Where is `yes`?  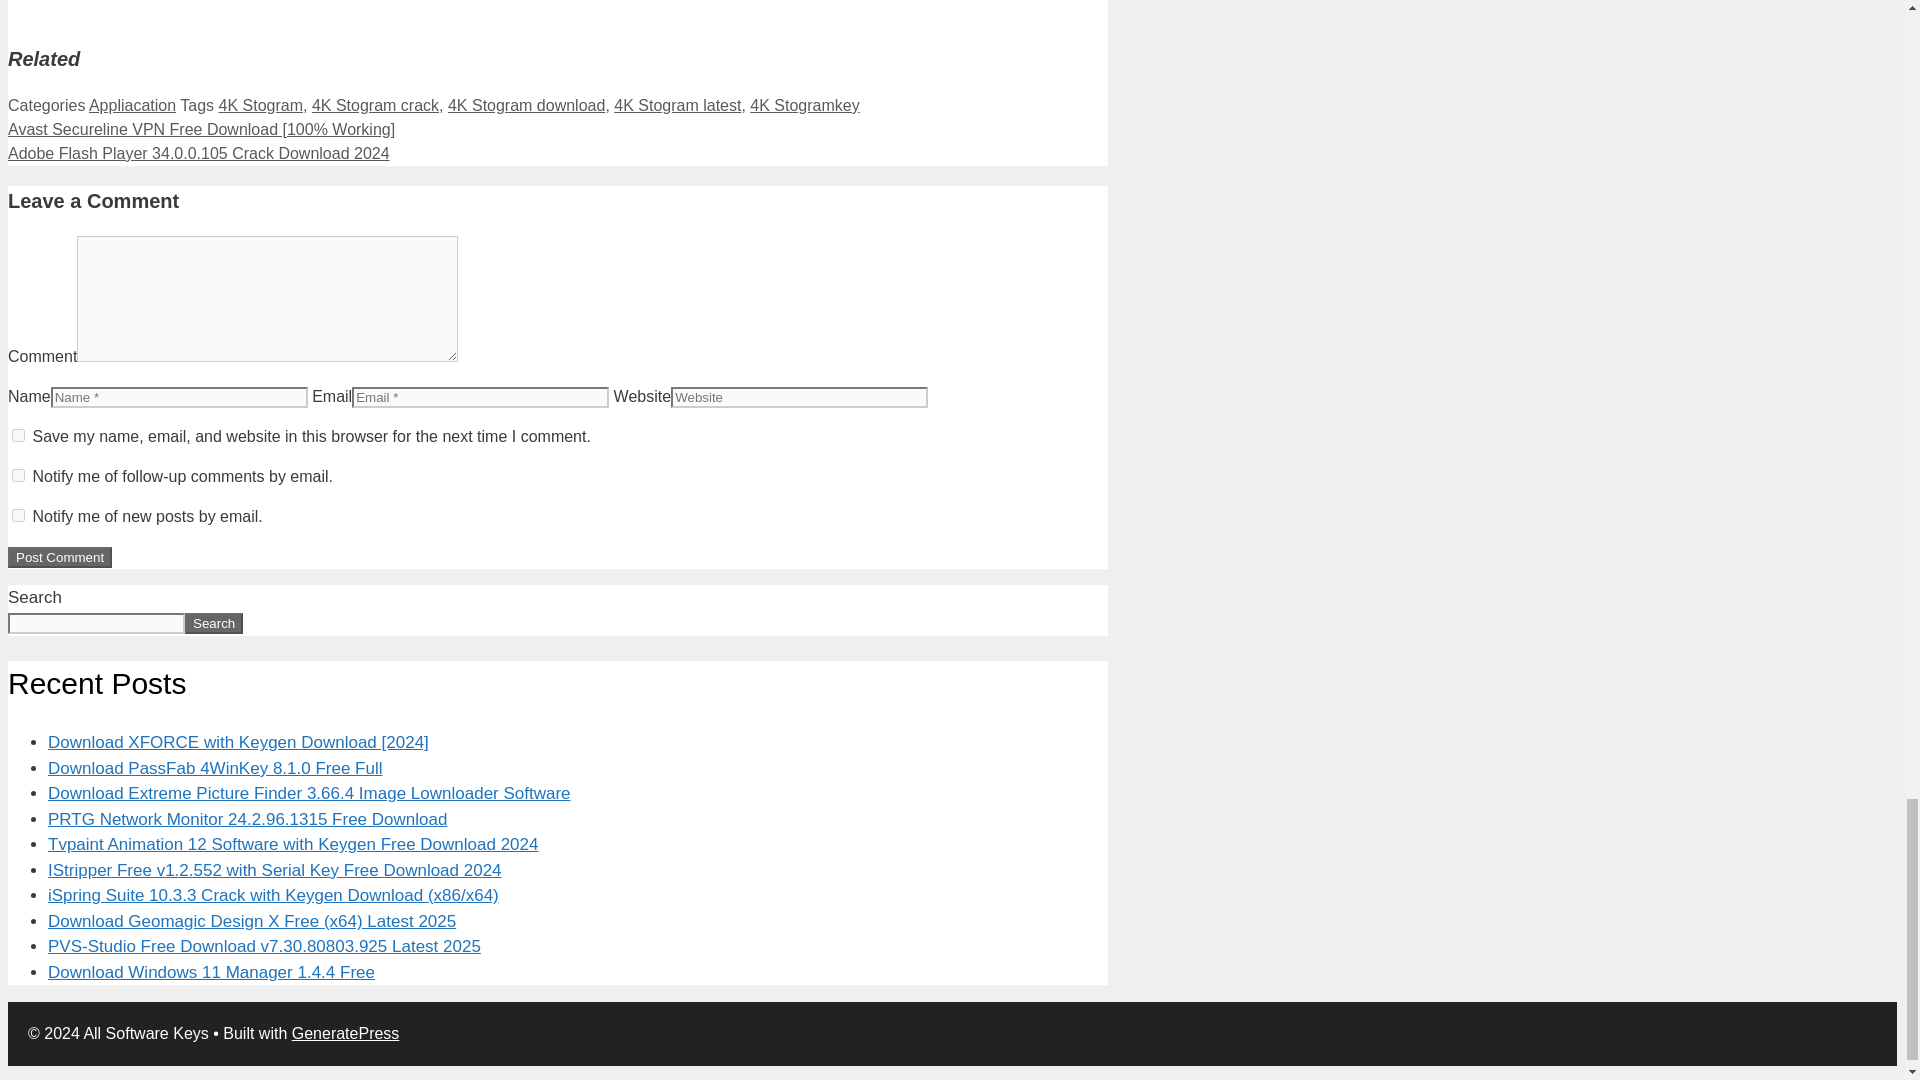 yes is located at coordinates (18, 434).